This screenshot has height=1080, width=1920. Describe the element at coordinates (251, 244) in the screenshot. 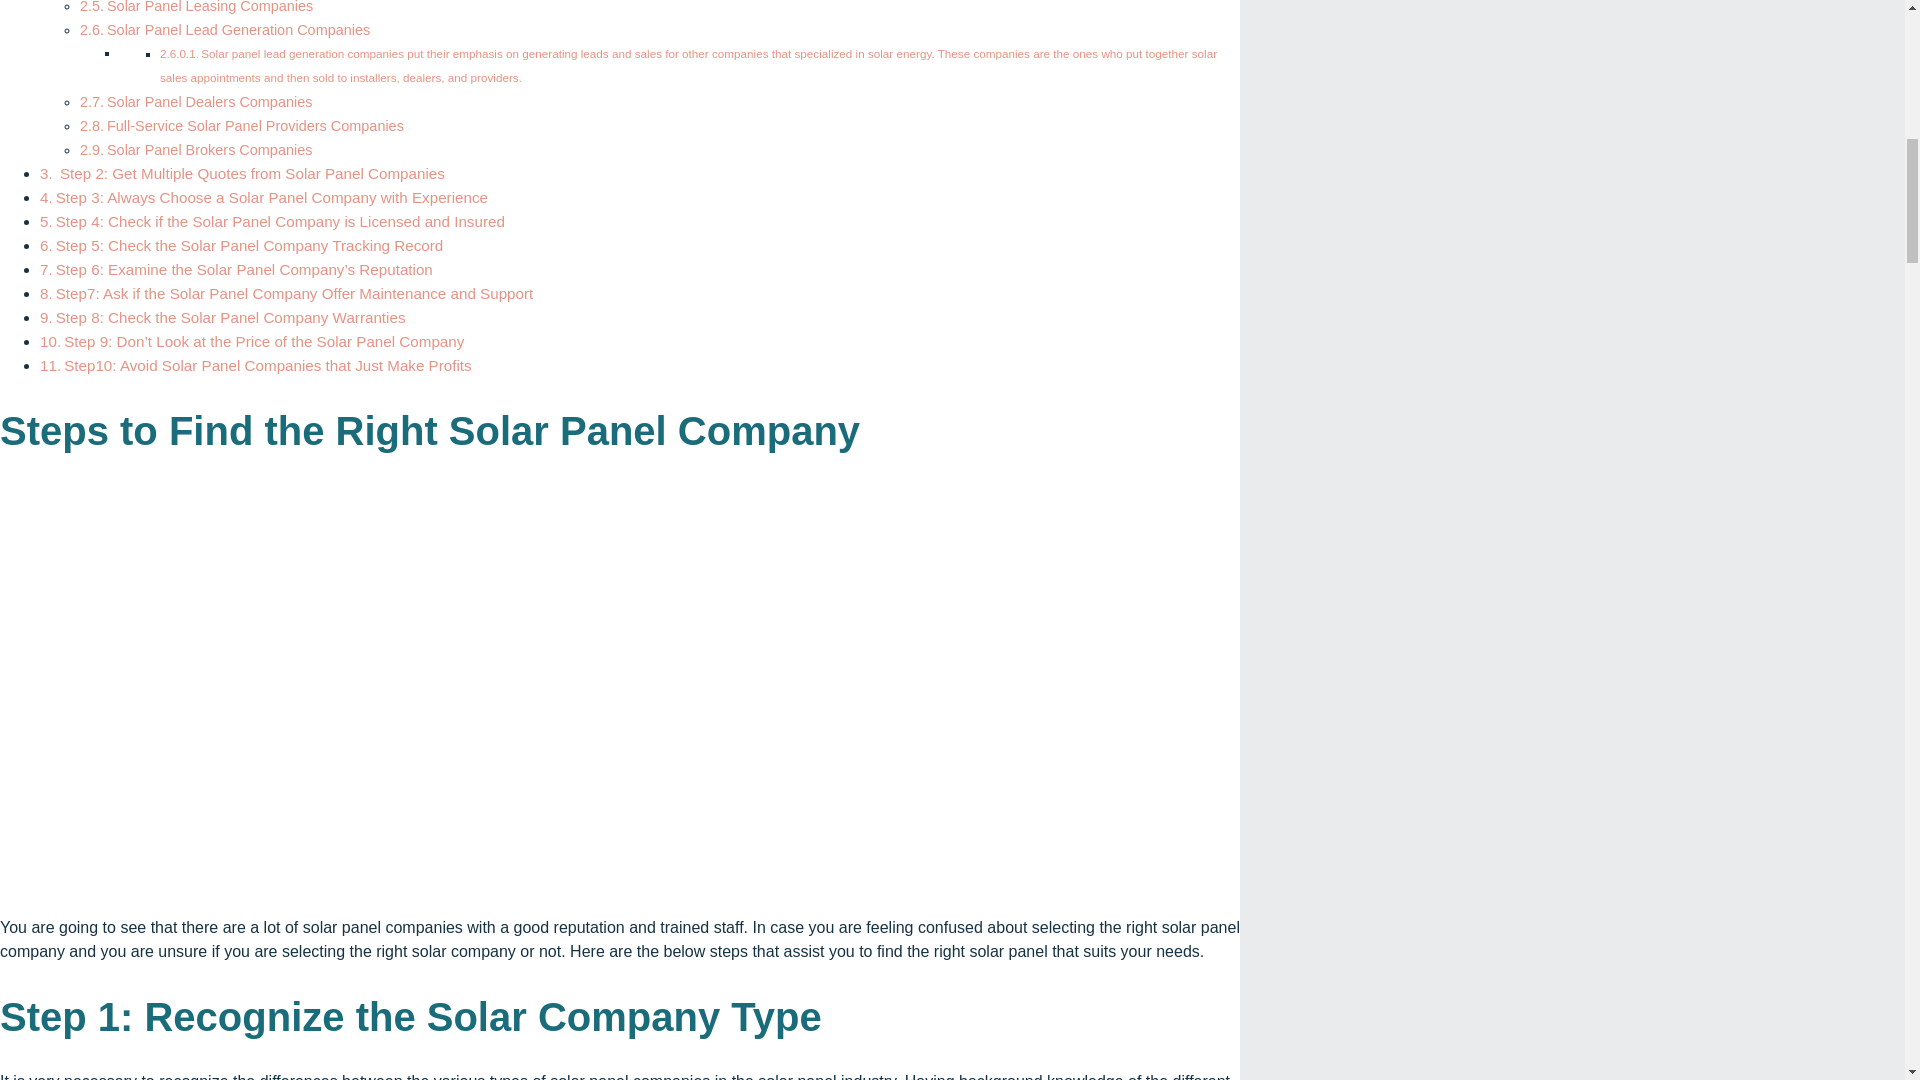

I see `Step 5: Check the Solar Panel Company Tracking Record ` at that location.